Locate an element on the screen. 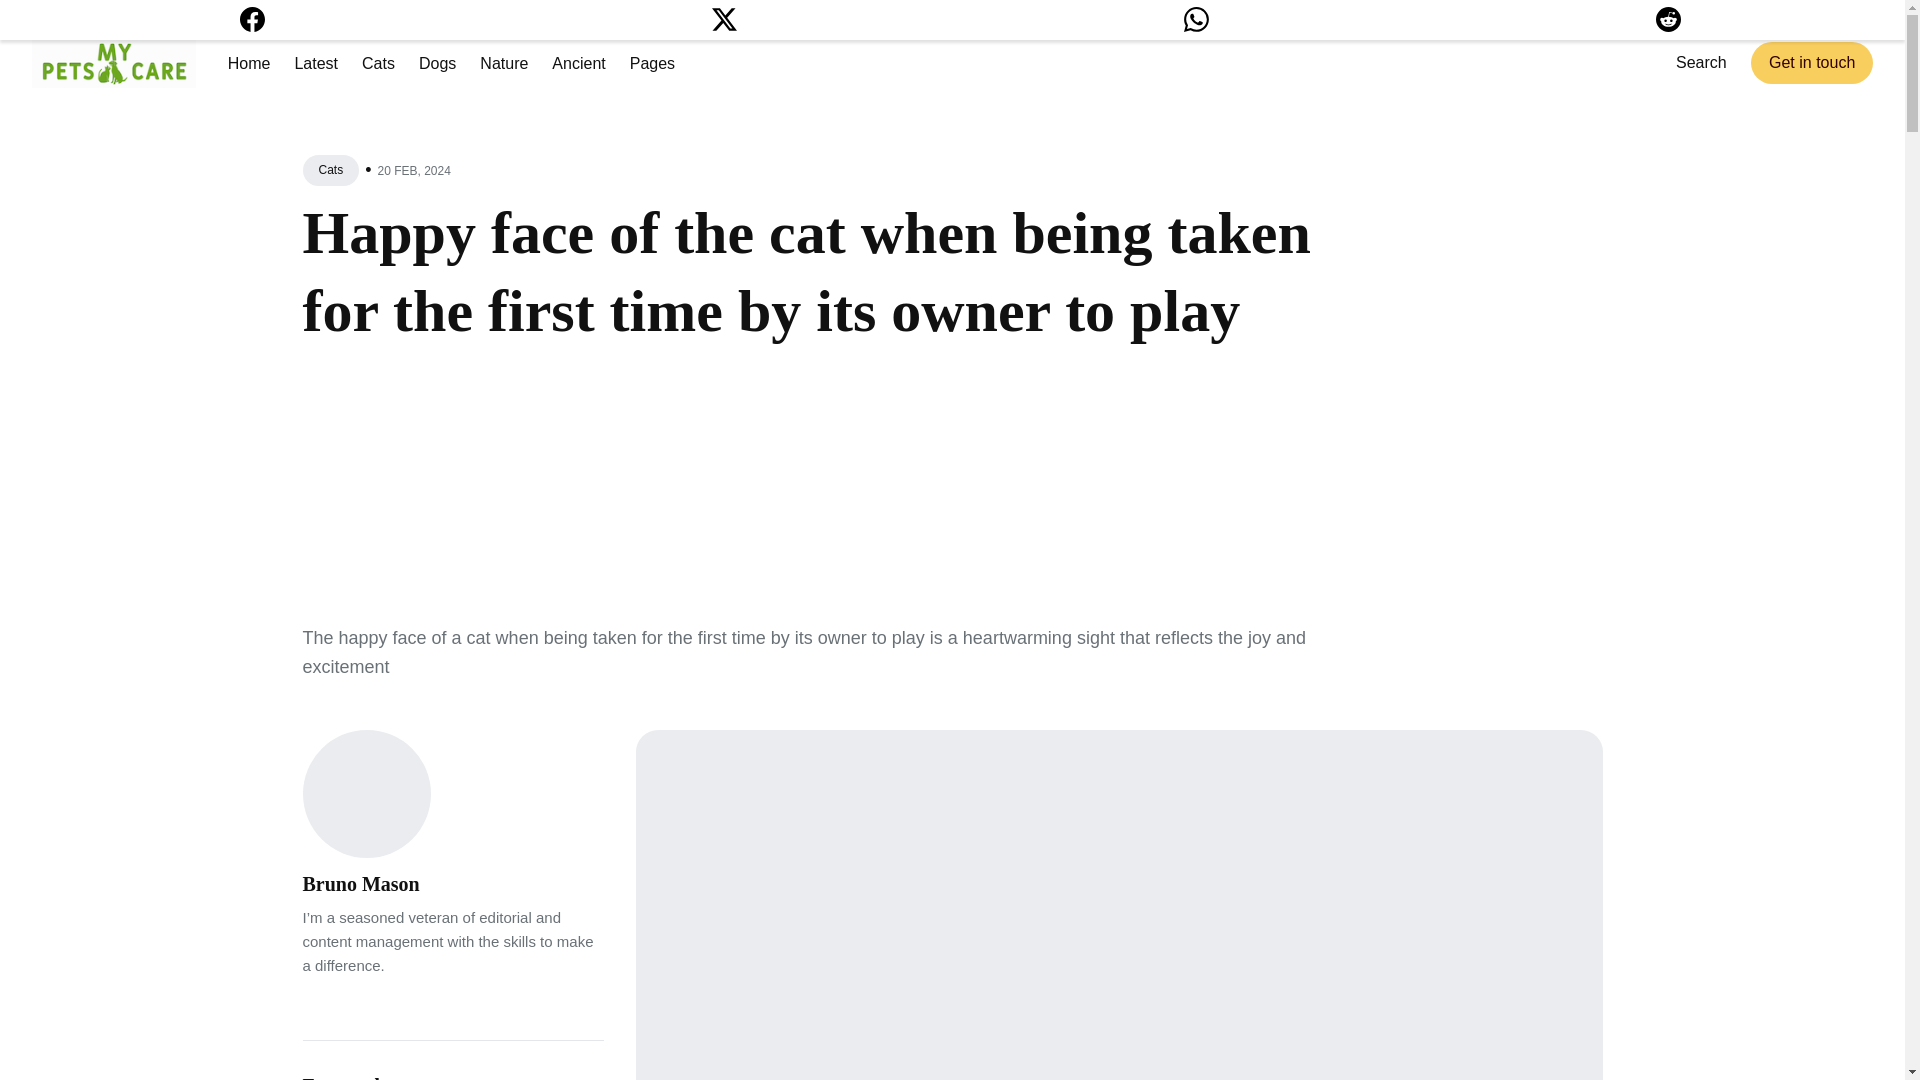 This screenshot has height=1080, width=1920. Get in touch is located at coordinates (1812, 63).